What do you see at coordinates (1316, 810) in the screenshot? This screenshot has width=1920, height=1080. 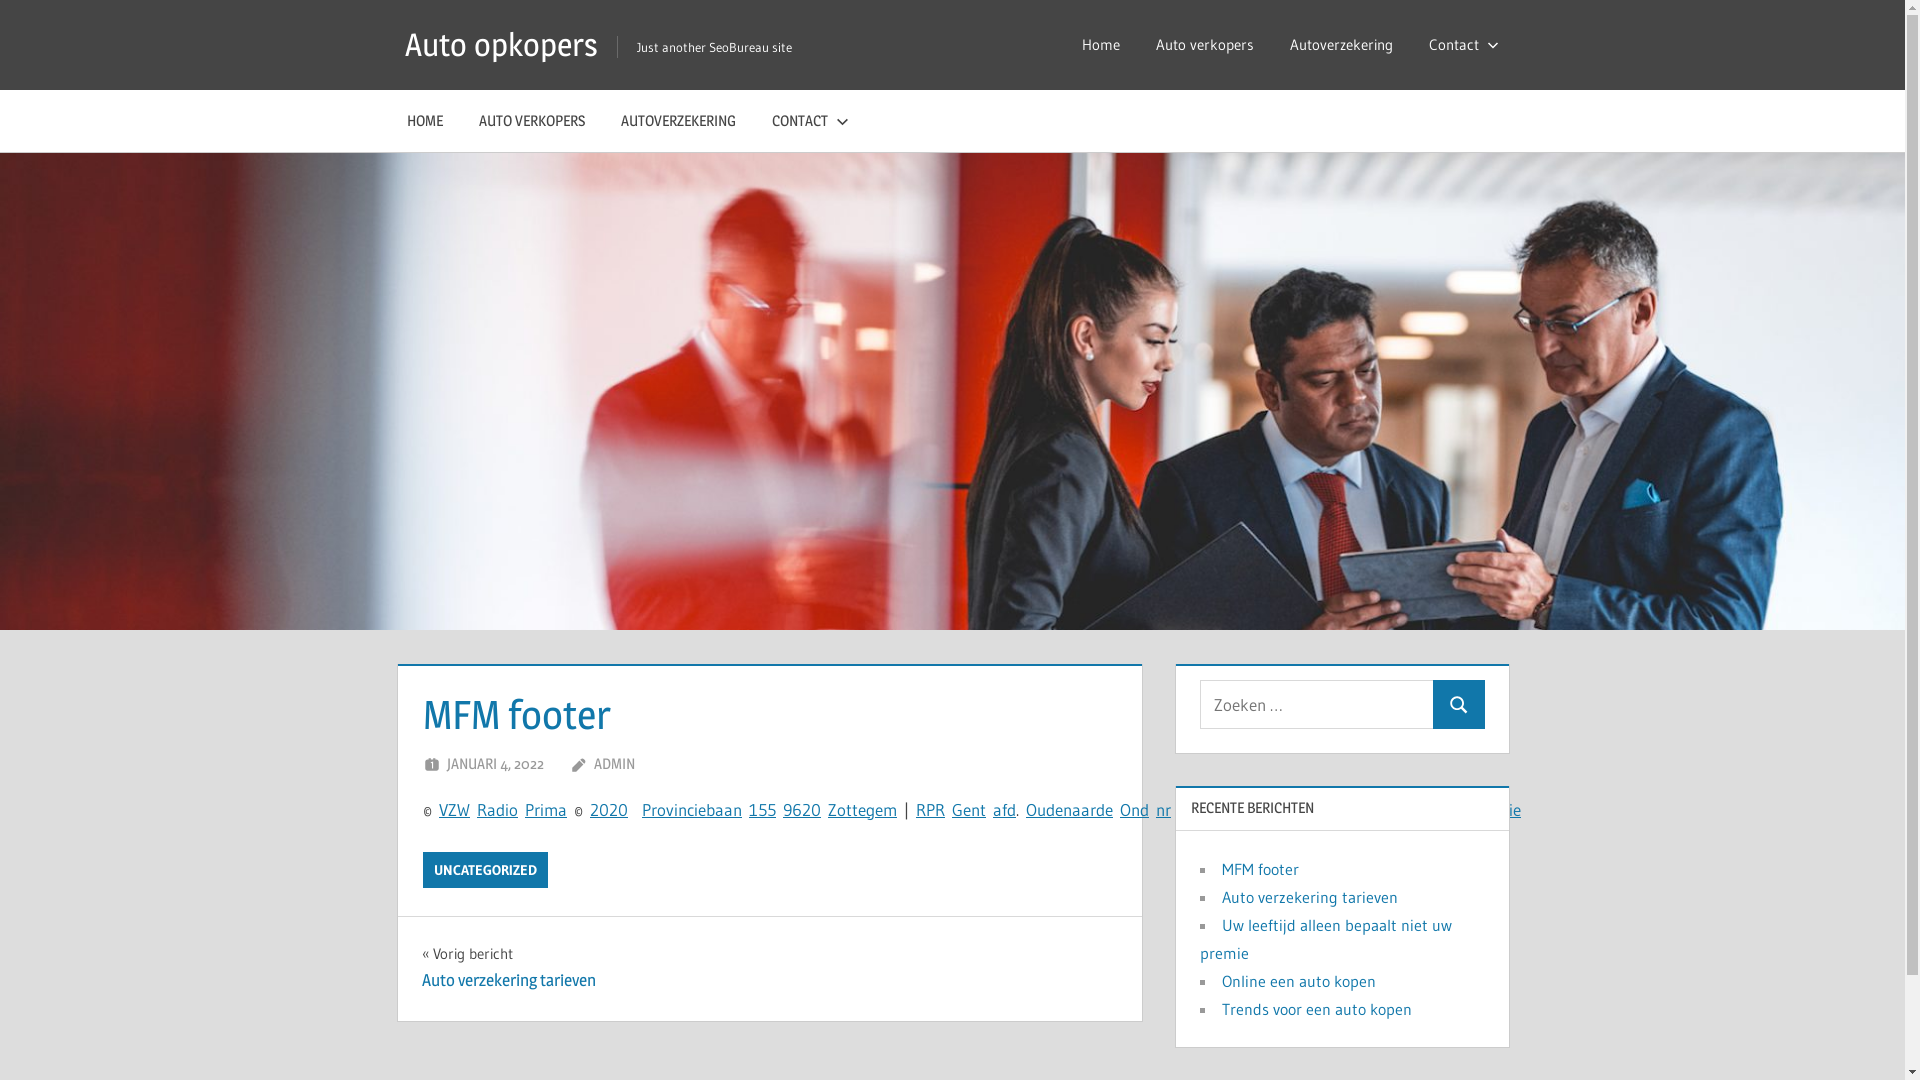 I see `o` at bounding box center [1316, 810].